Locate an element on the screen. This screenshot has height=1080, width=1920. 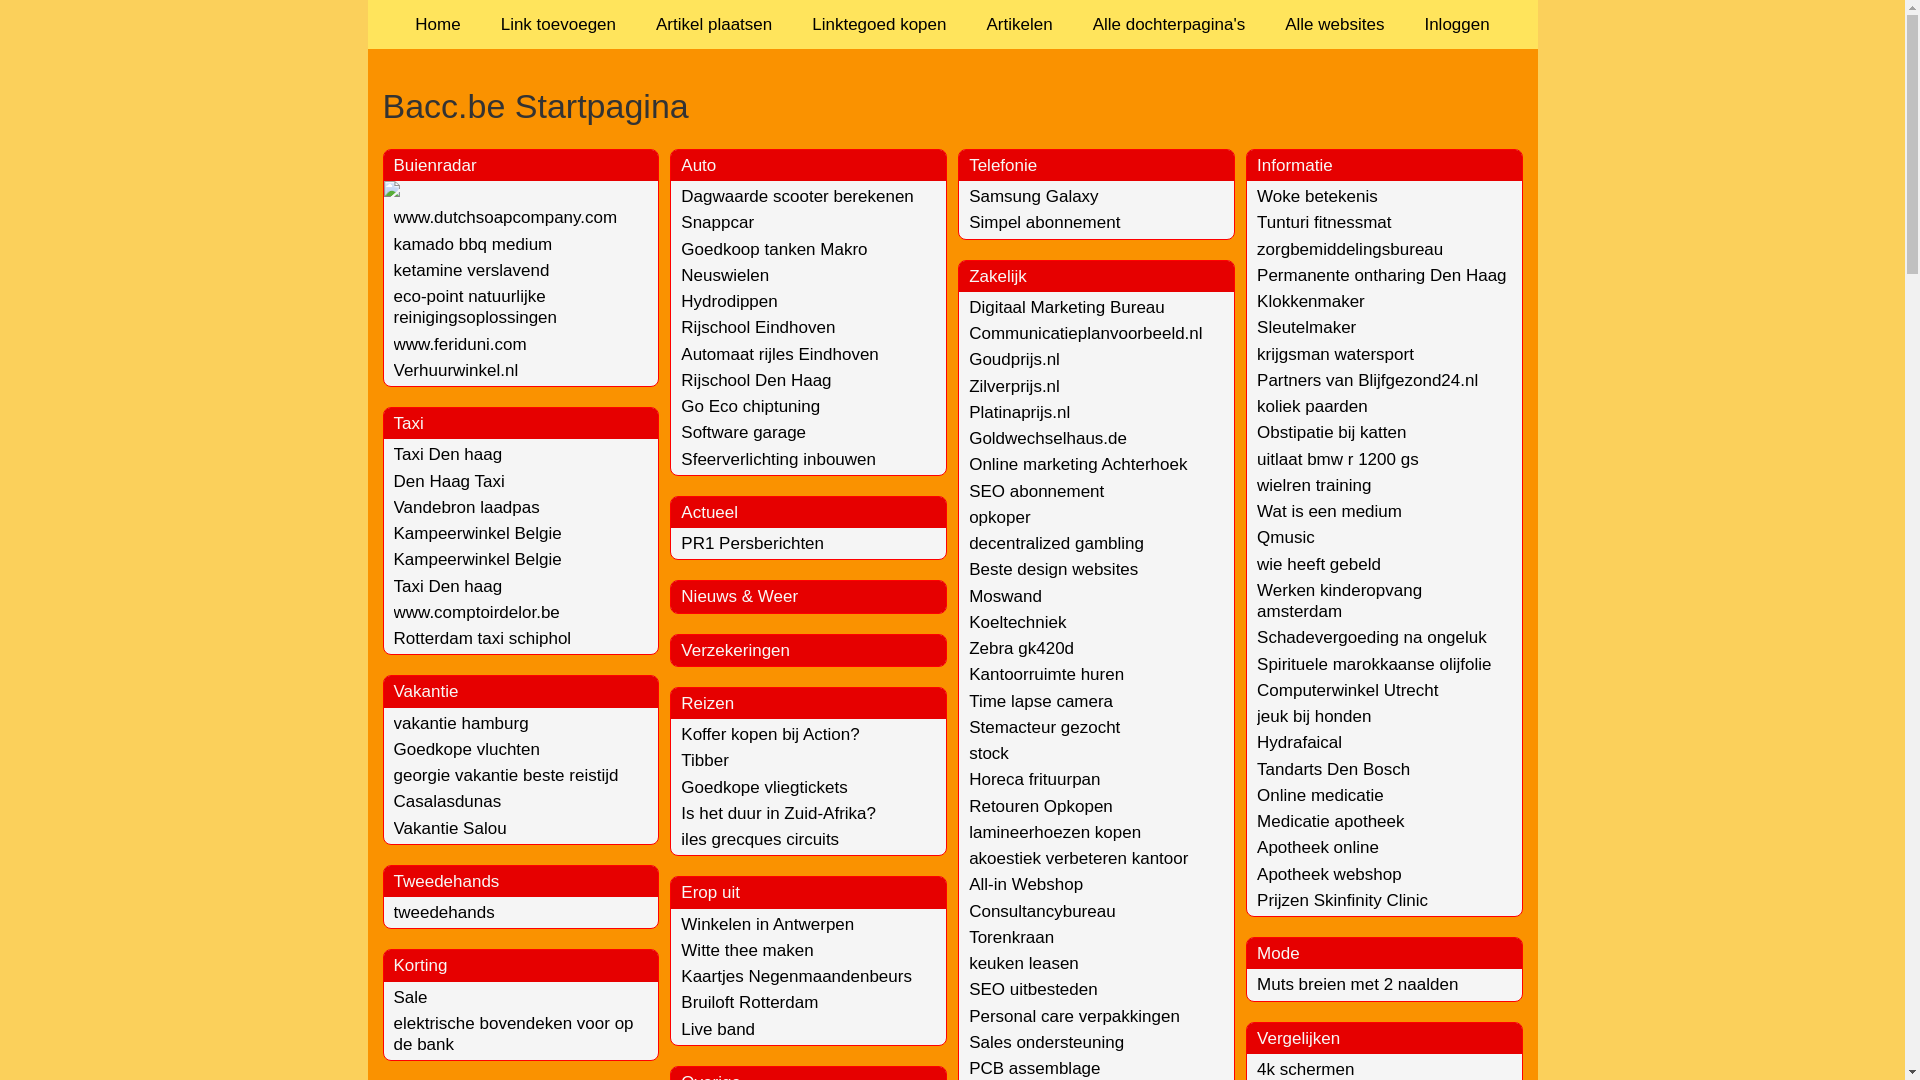
Sleutelmaker is located at coordinates (1306, 328).